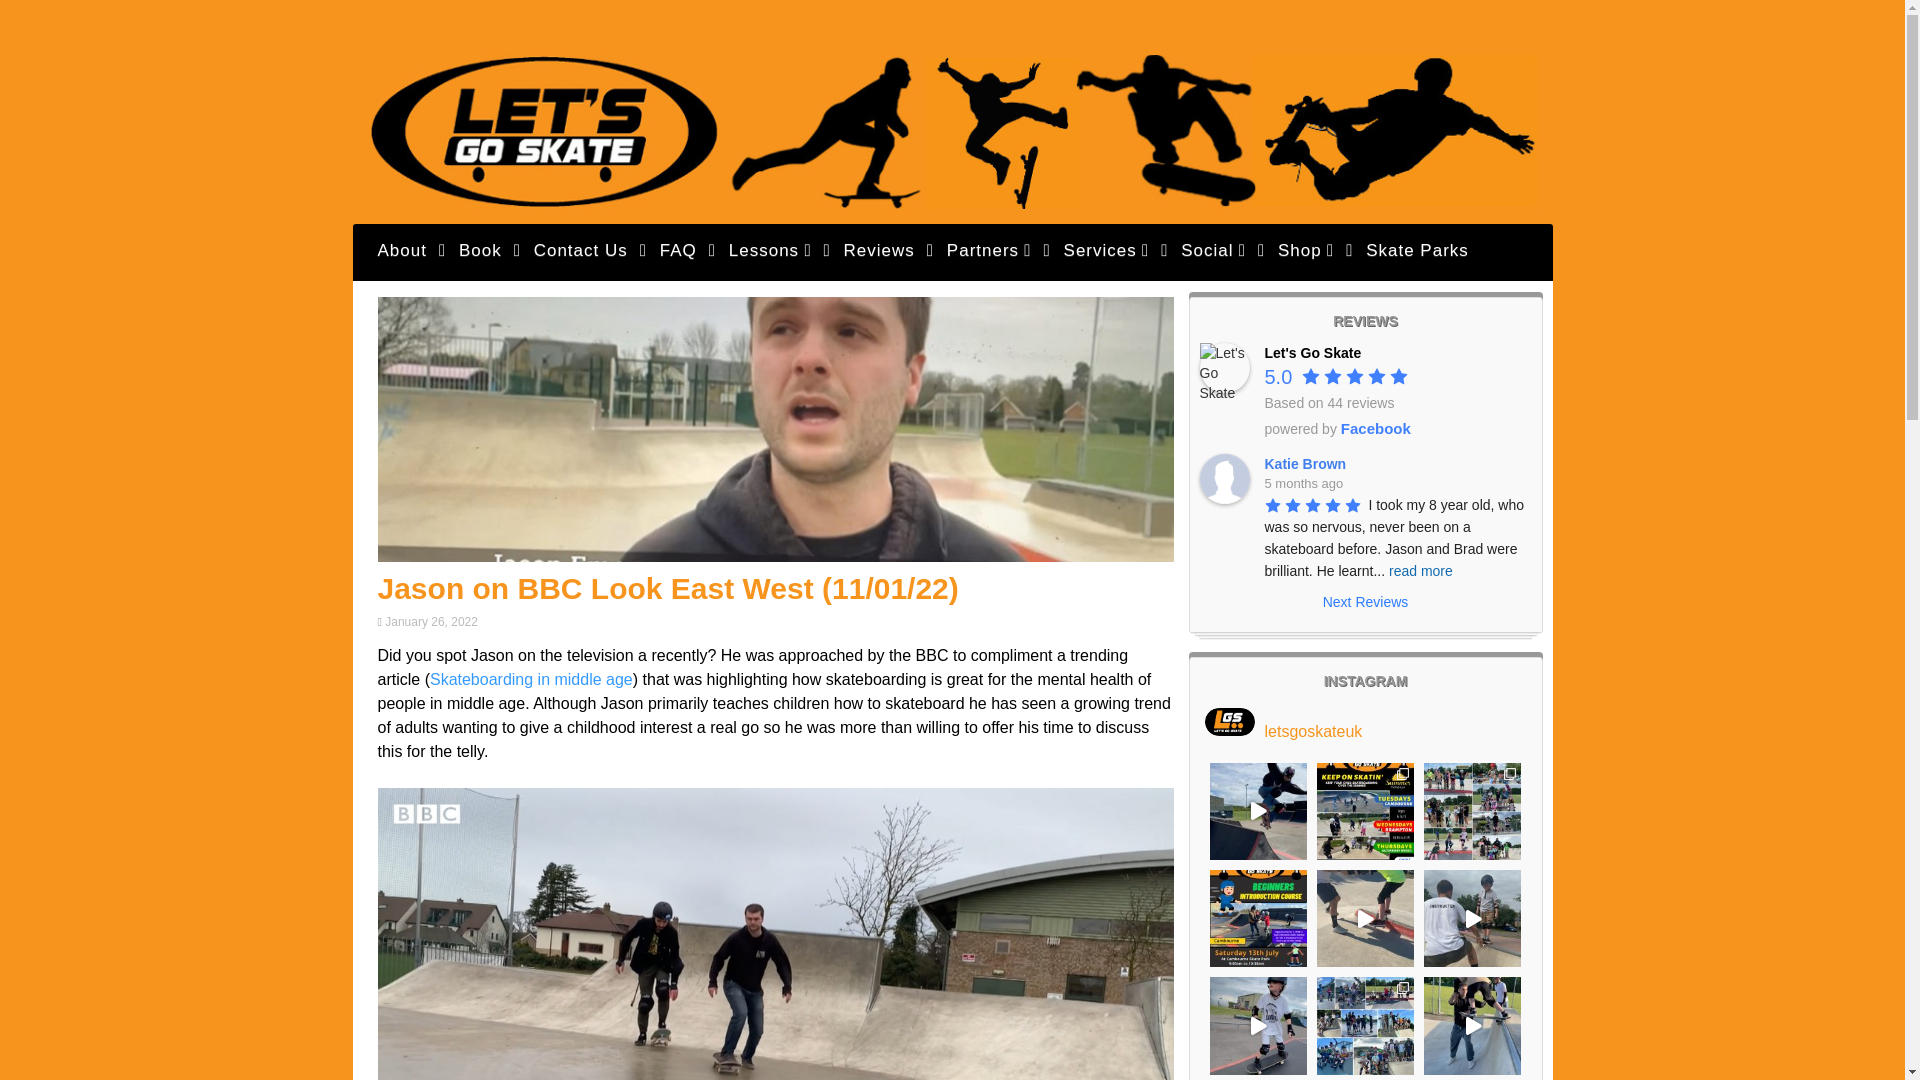  Describe the element at coordinates (580, 250) in the screenshot. I see `Contact Us` at that location.